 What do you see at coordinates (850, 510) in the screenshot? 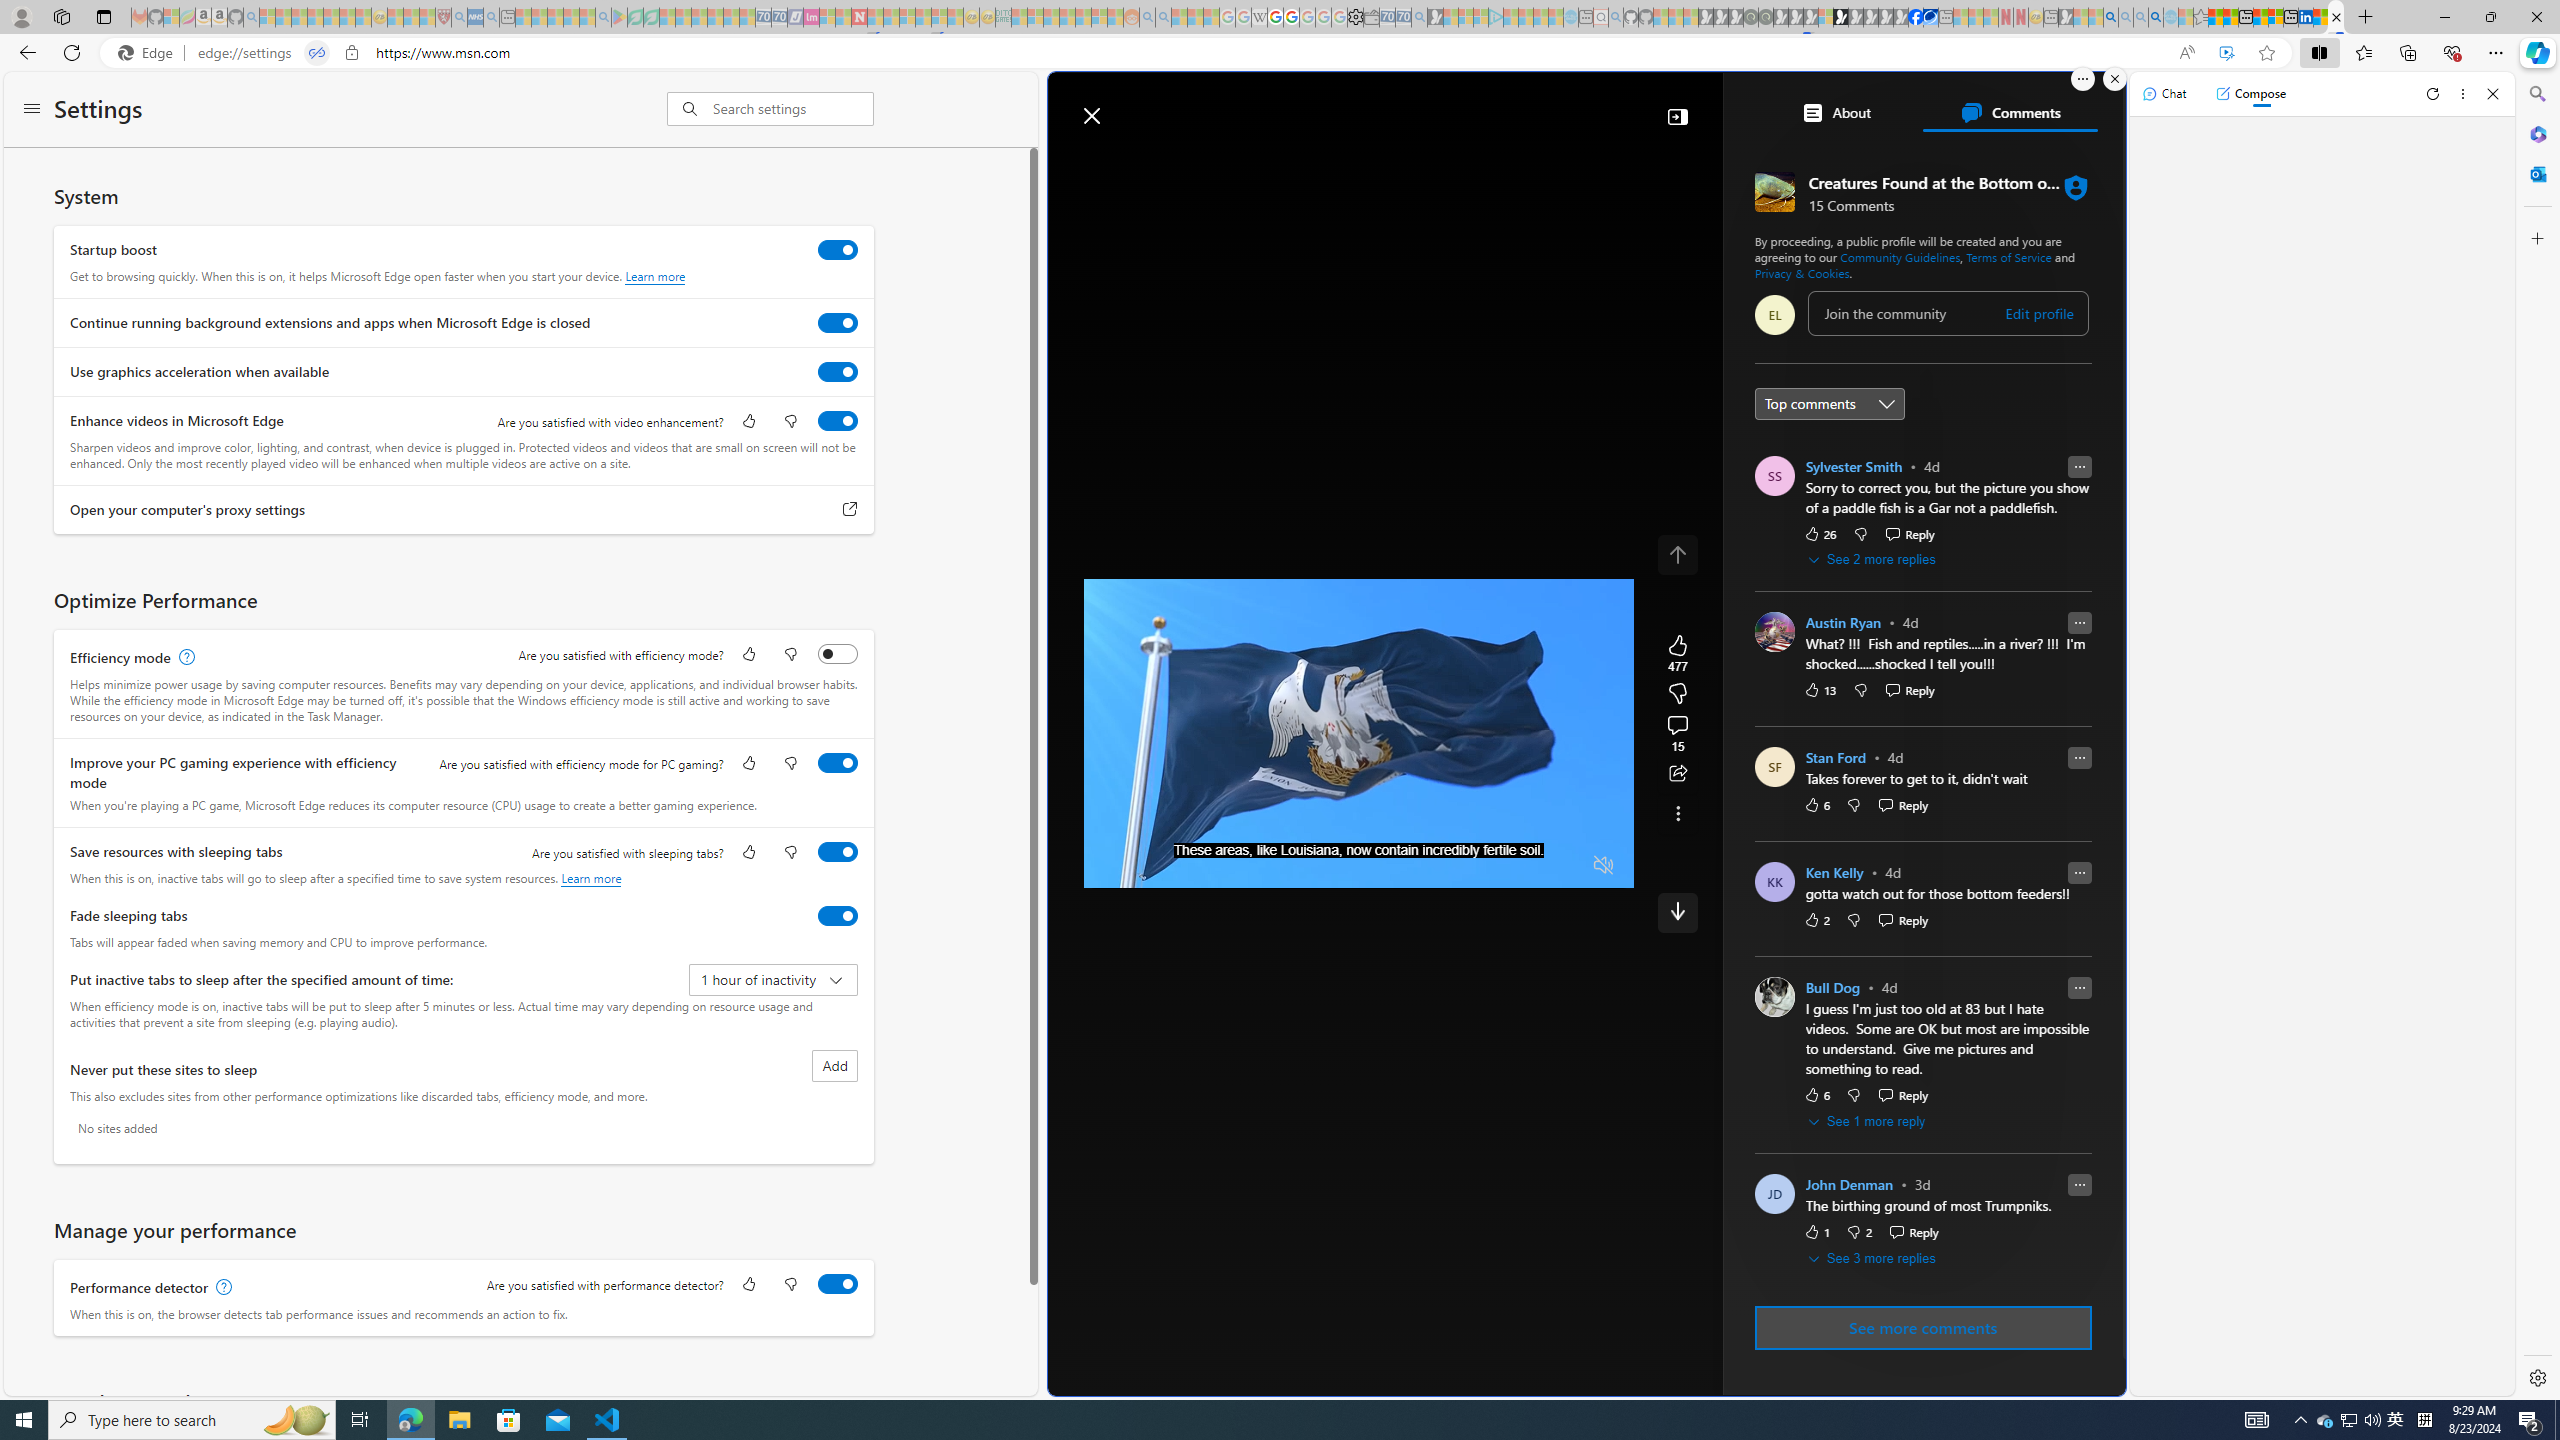
I see `Open your computer's proxy settings` at bounding box center [850, 510].